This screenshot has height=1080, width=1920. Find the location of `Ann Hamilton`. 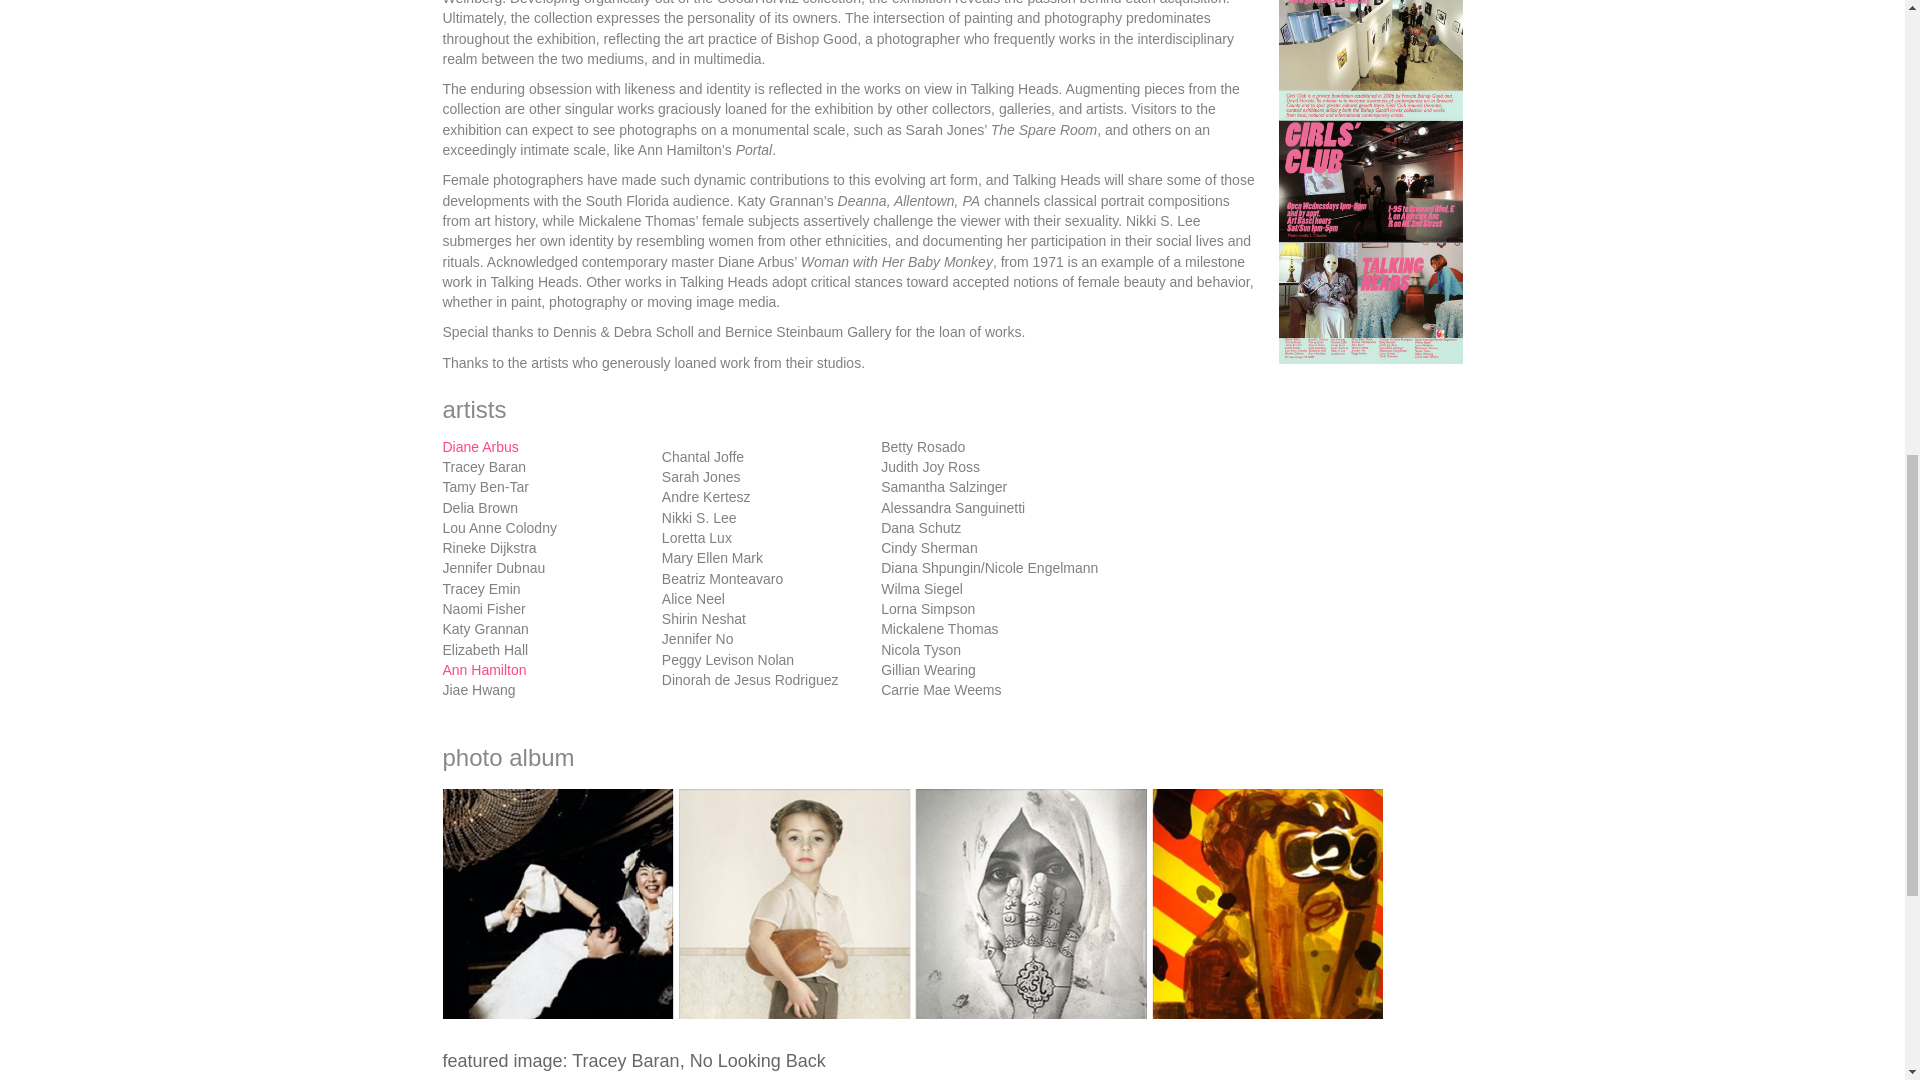

Ann Hamilton is located at coordinates (484, 670).